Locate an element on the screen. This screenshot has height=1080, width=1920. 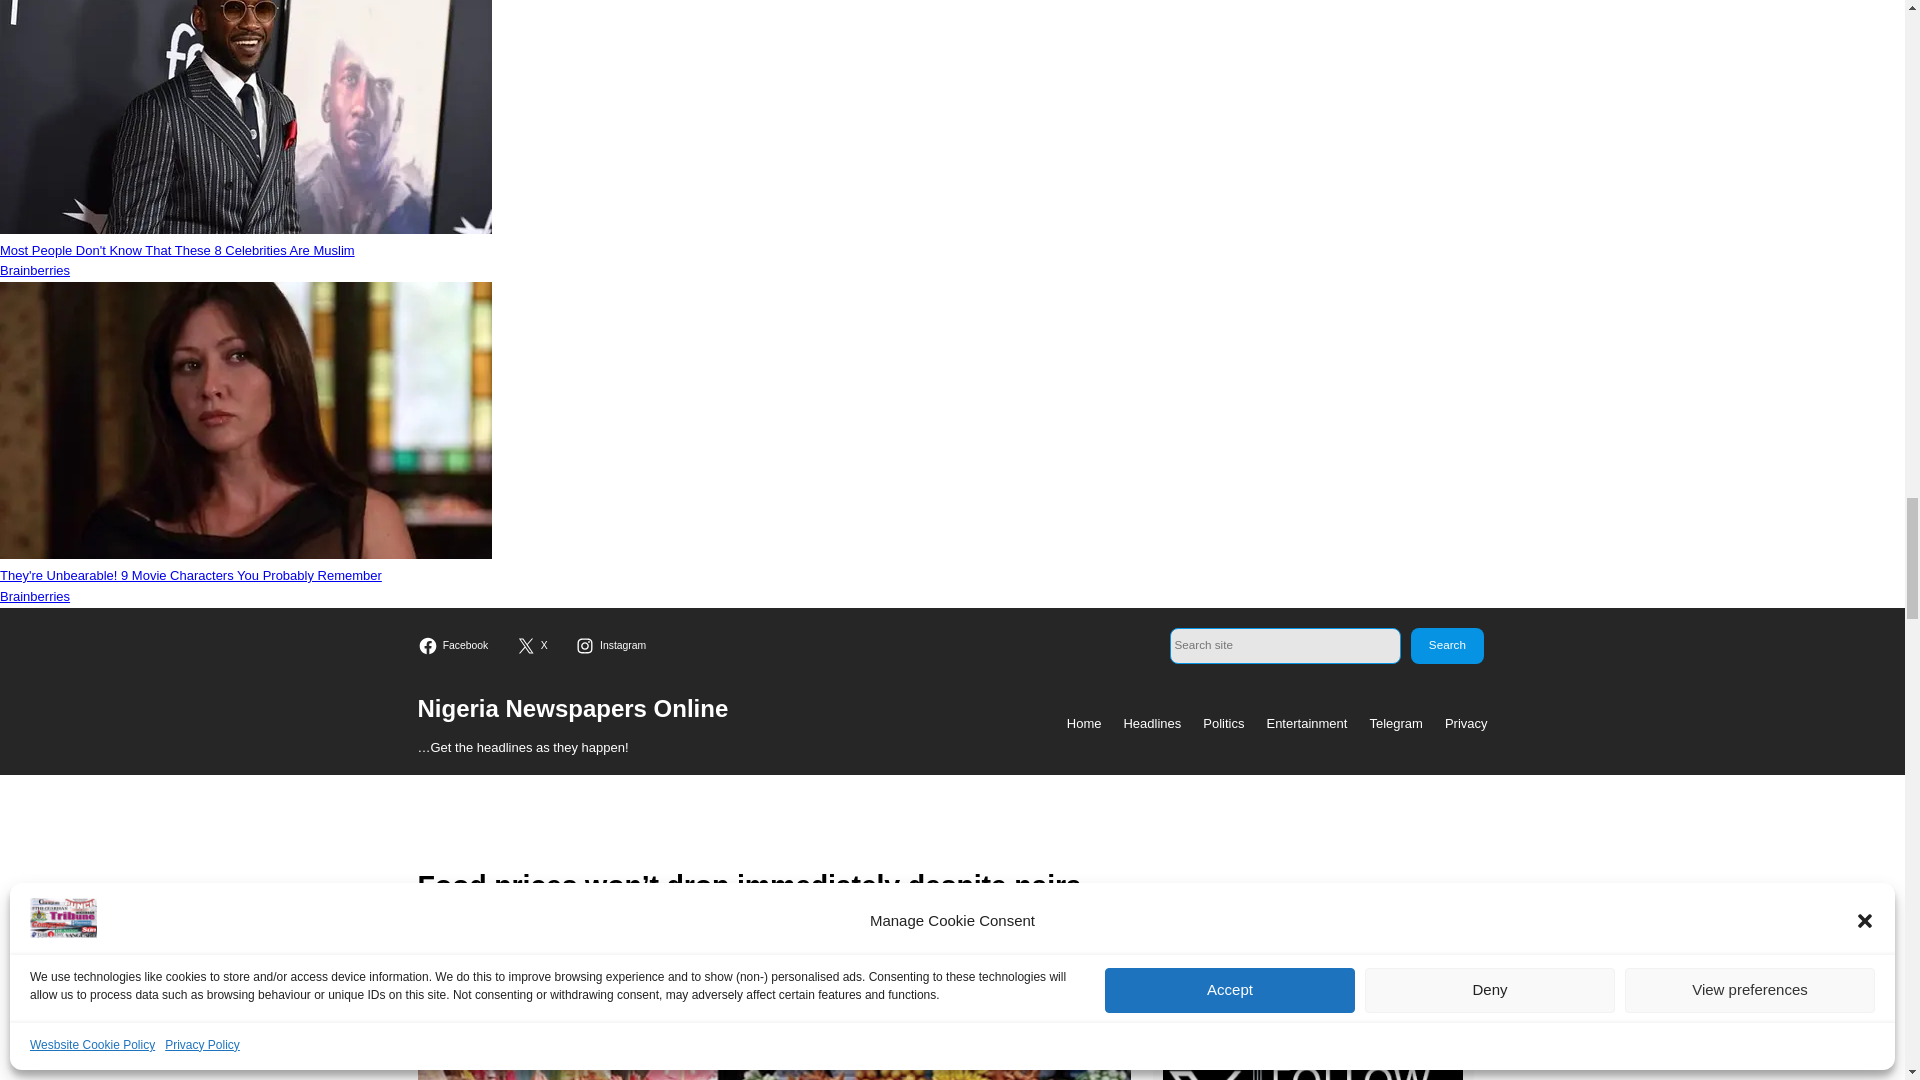
X is located at coordinates (534, 646).